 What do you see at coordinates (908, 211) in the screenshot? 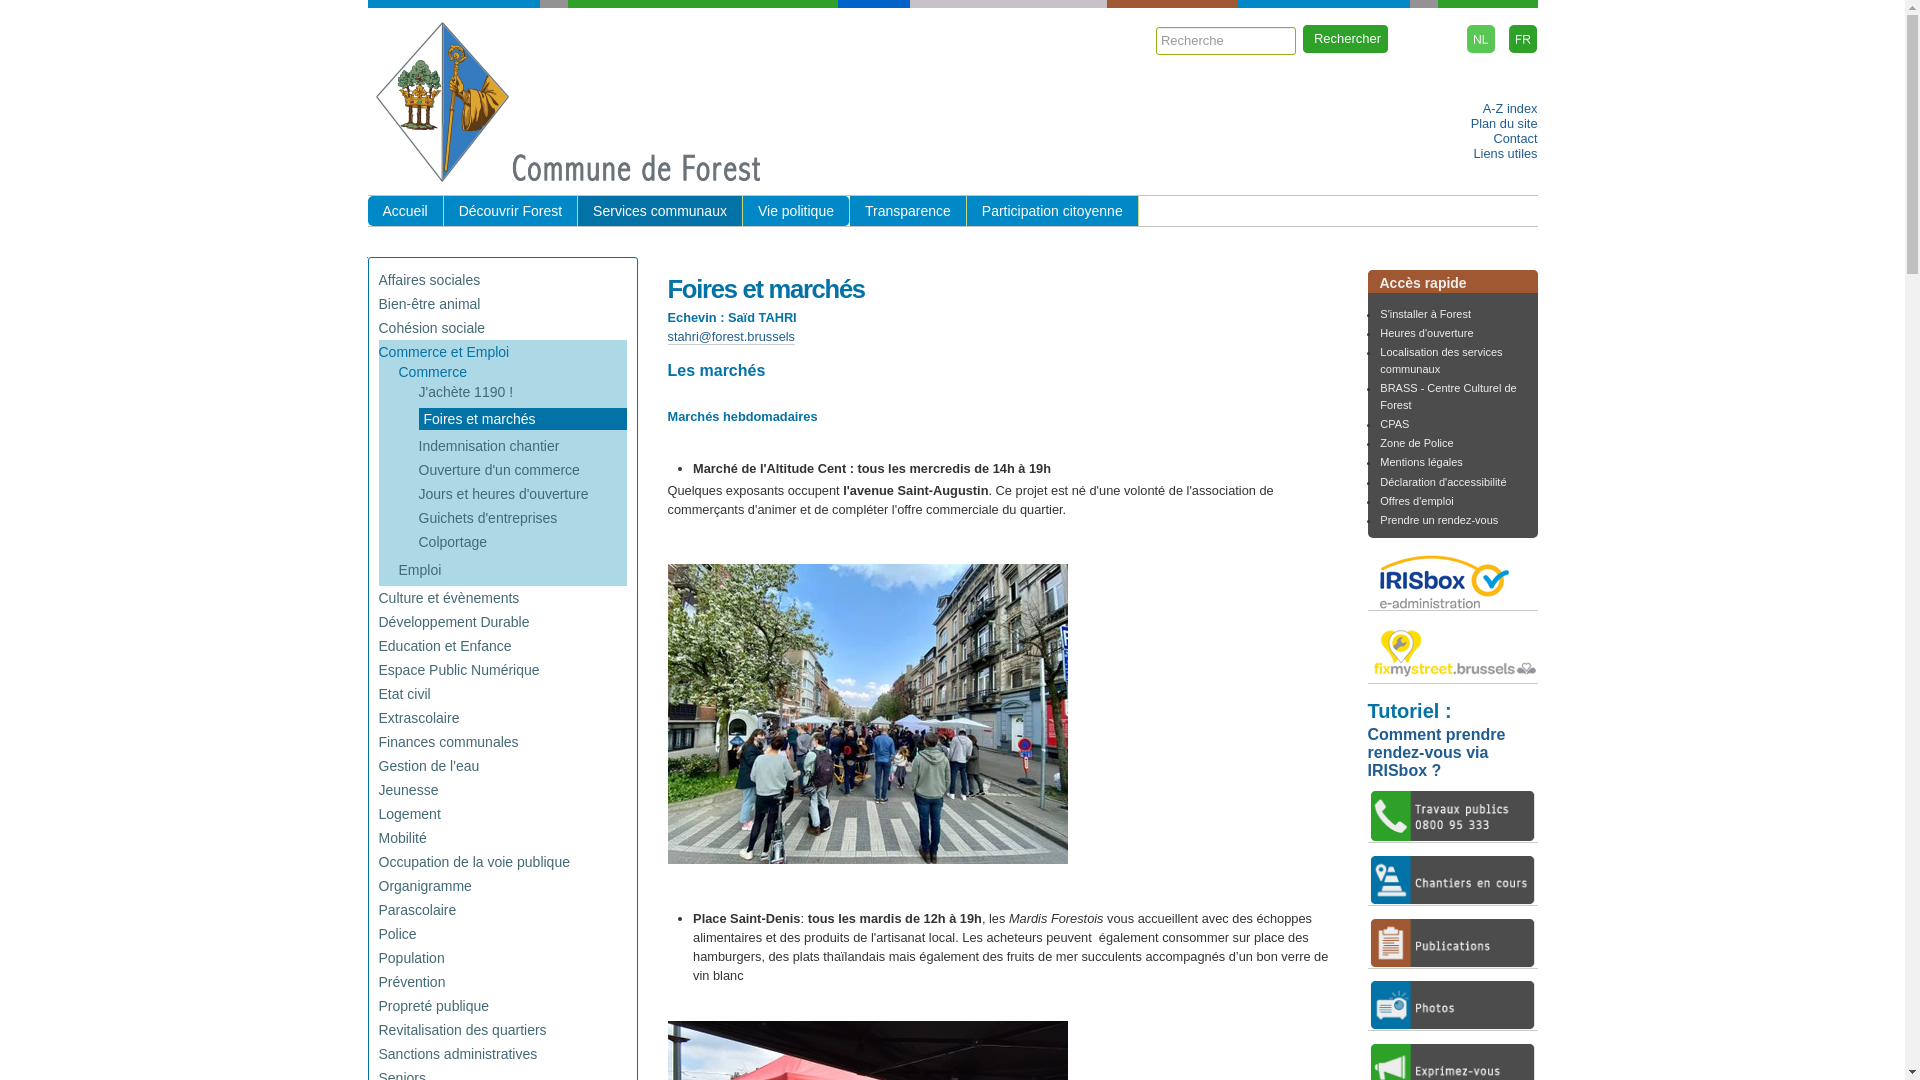
I see `Transparence` at bounding box center [908, 211].